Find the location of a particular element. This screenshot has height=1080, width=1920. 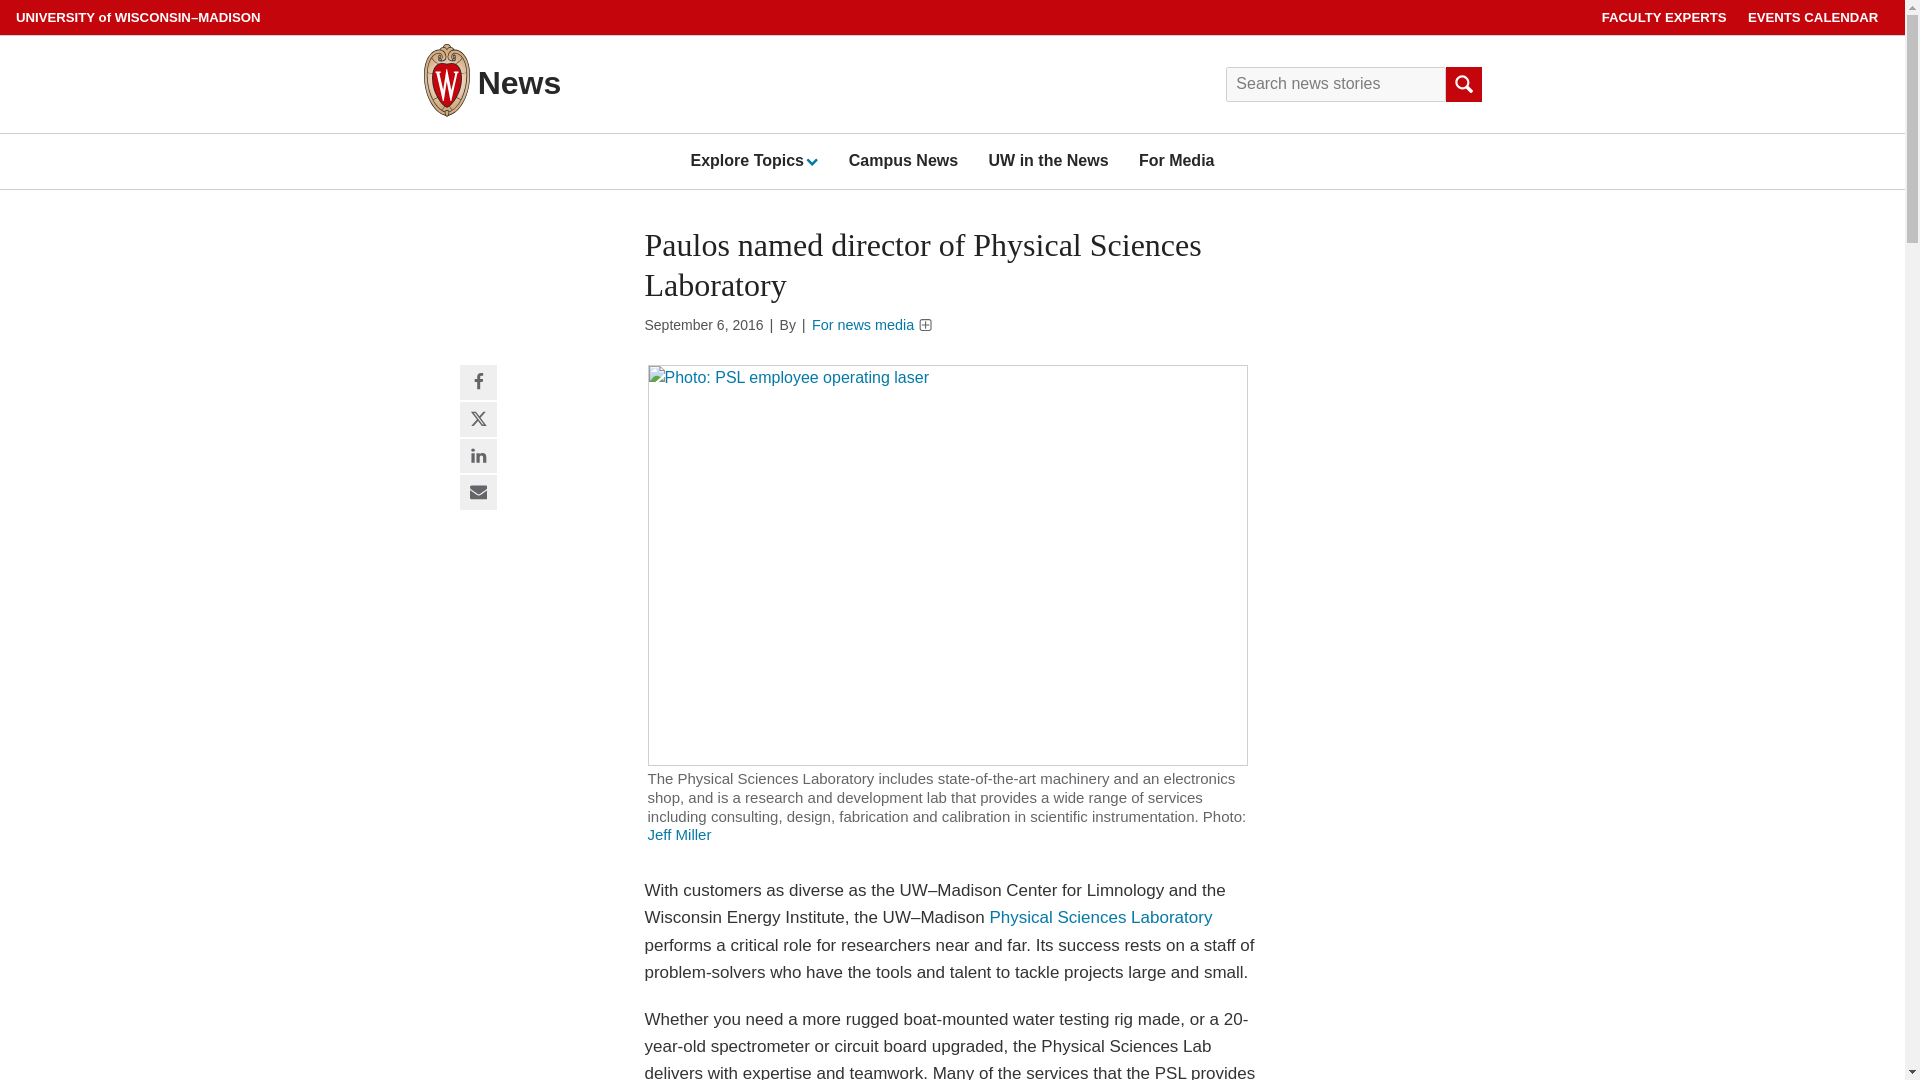

Share via Linked In is located at coordinates (478, 456).